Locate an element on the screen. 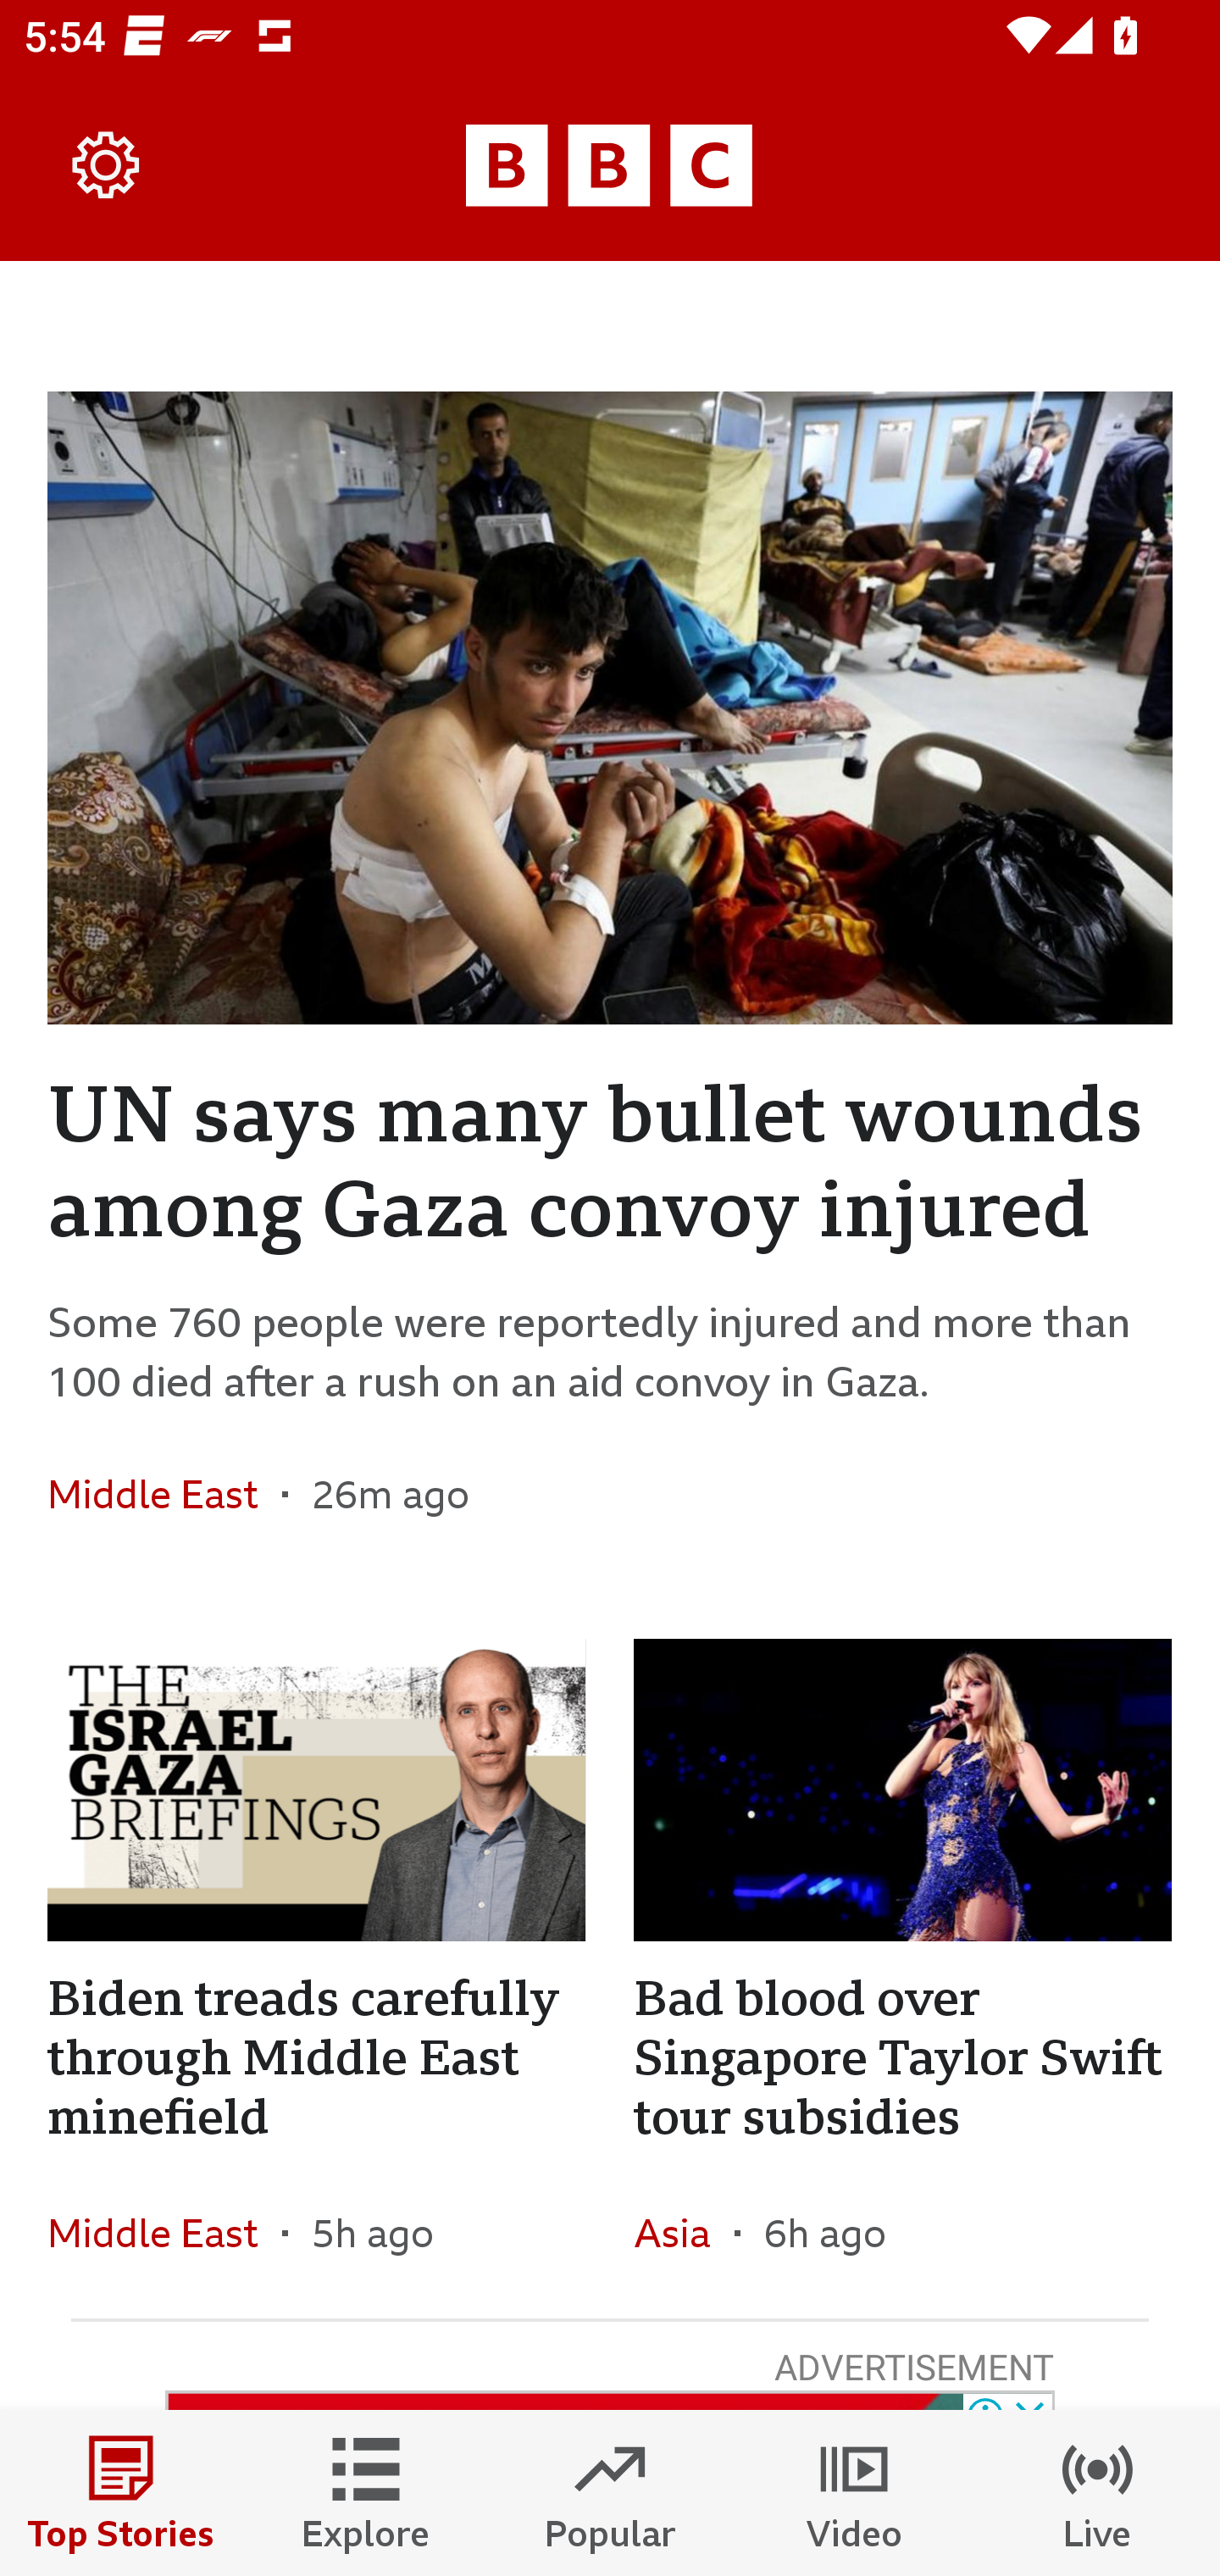 This screenshot has width=1220, height=2576. Settings is located at coordinates (107, 166).